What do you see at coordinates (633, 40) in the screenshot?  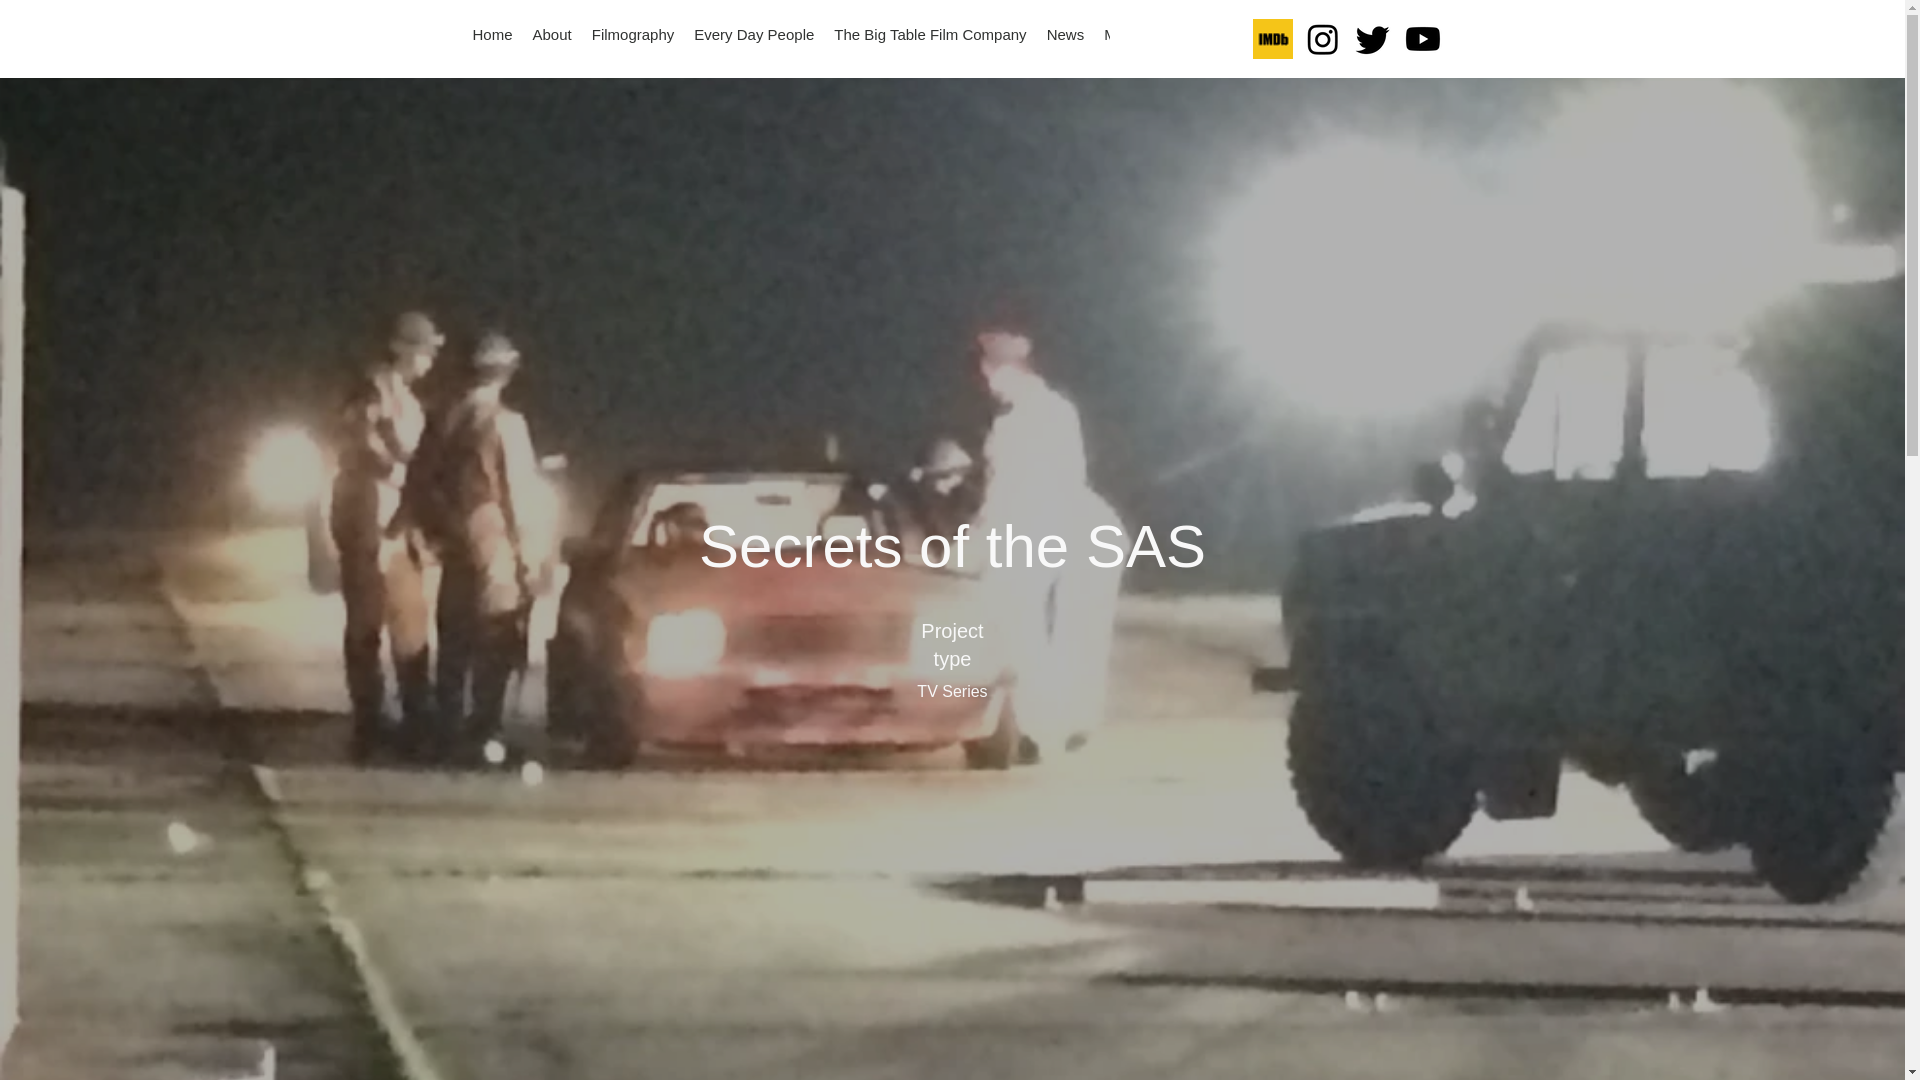 I see `Filmography` at bounding box center [633, 40].